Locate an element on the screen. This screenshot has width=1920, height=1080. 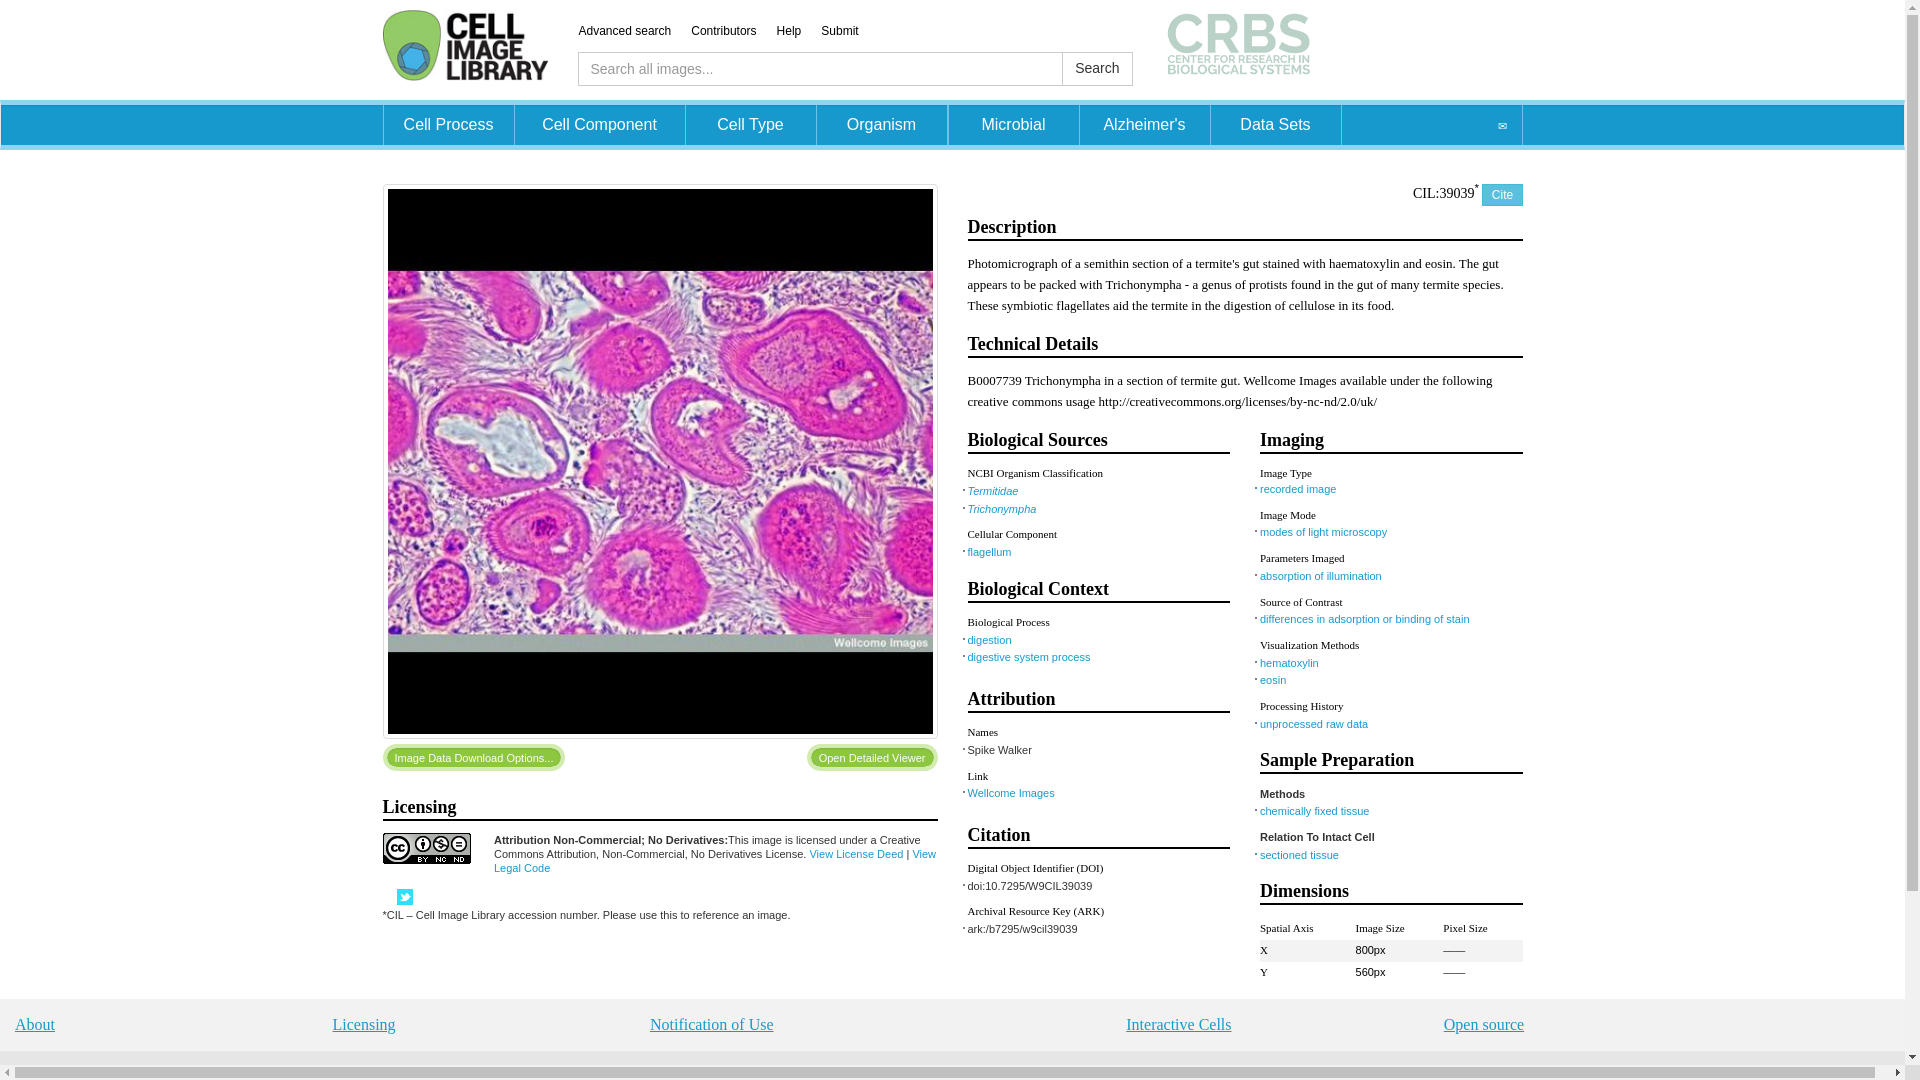
Cell Process is located at coordinates (449, 124).